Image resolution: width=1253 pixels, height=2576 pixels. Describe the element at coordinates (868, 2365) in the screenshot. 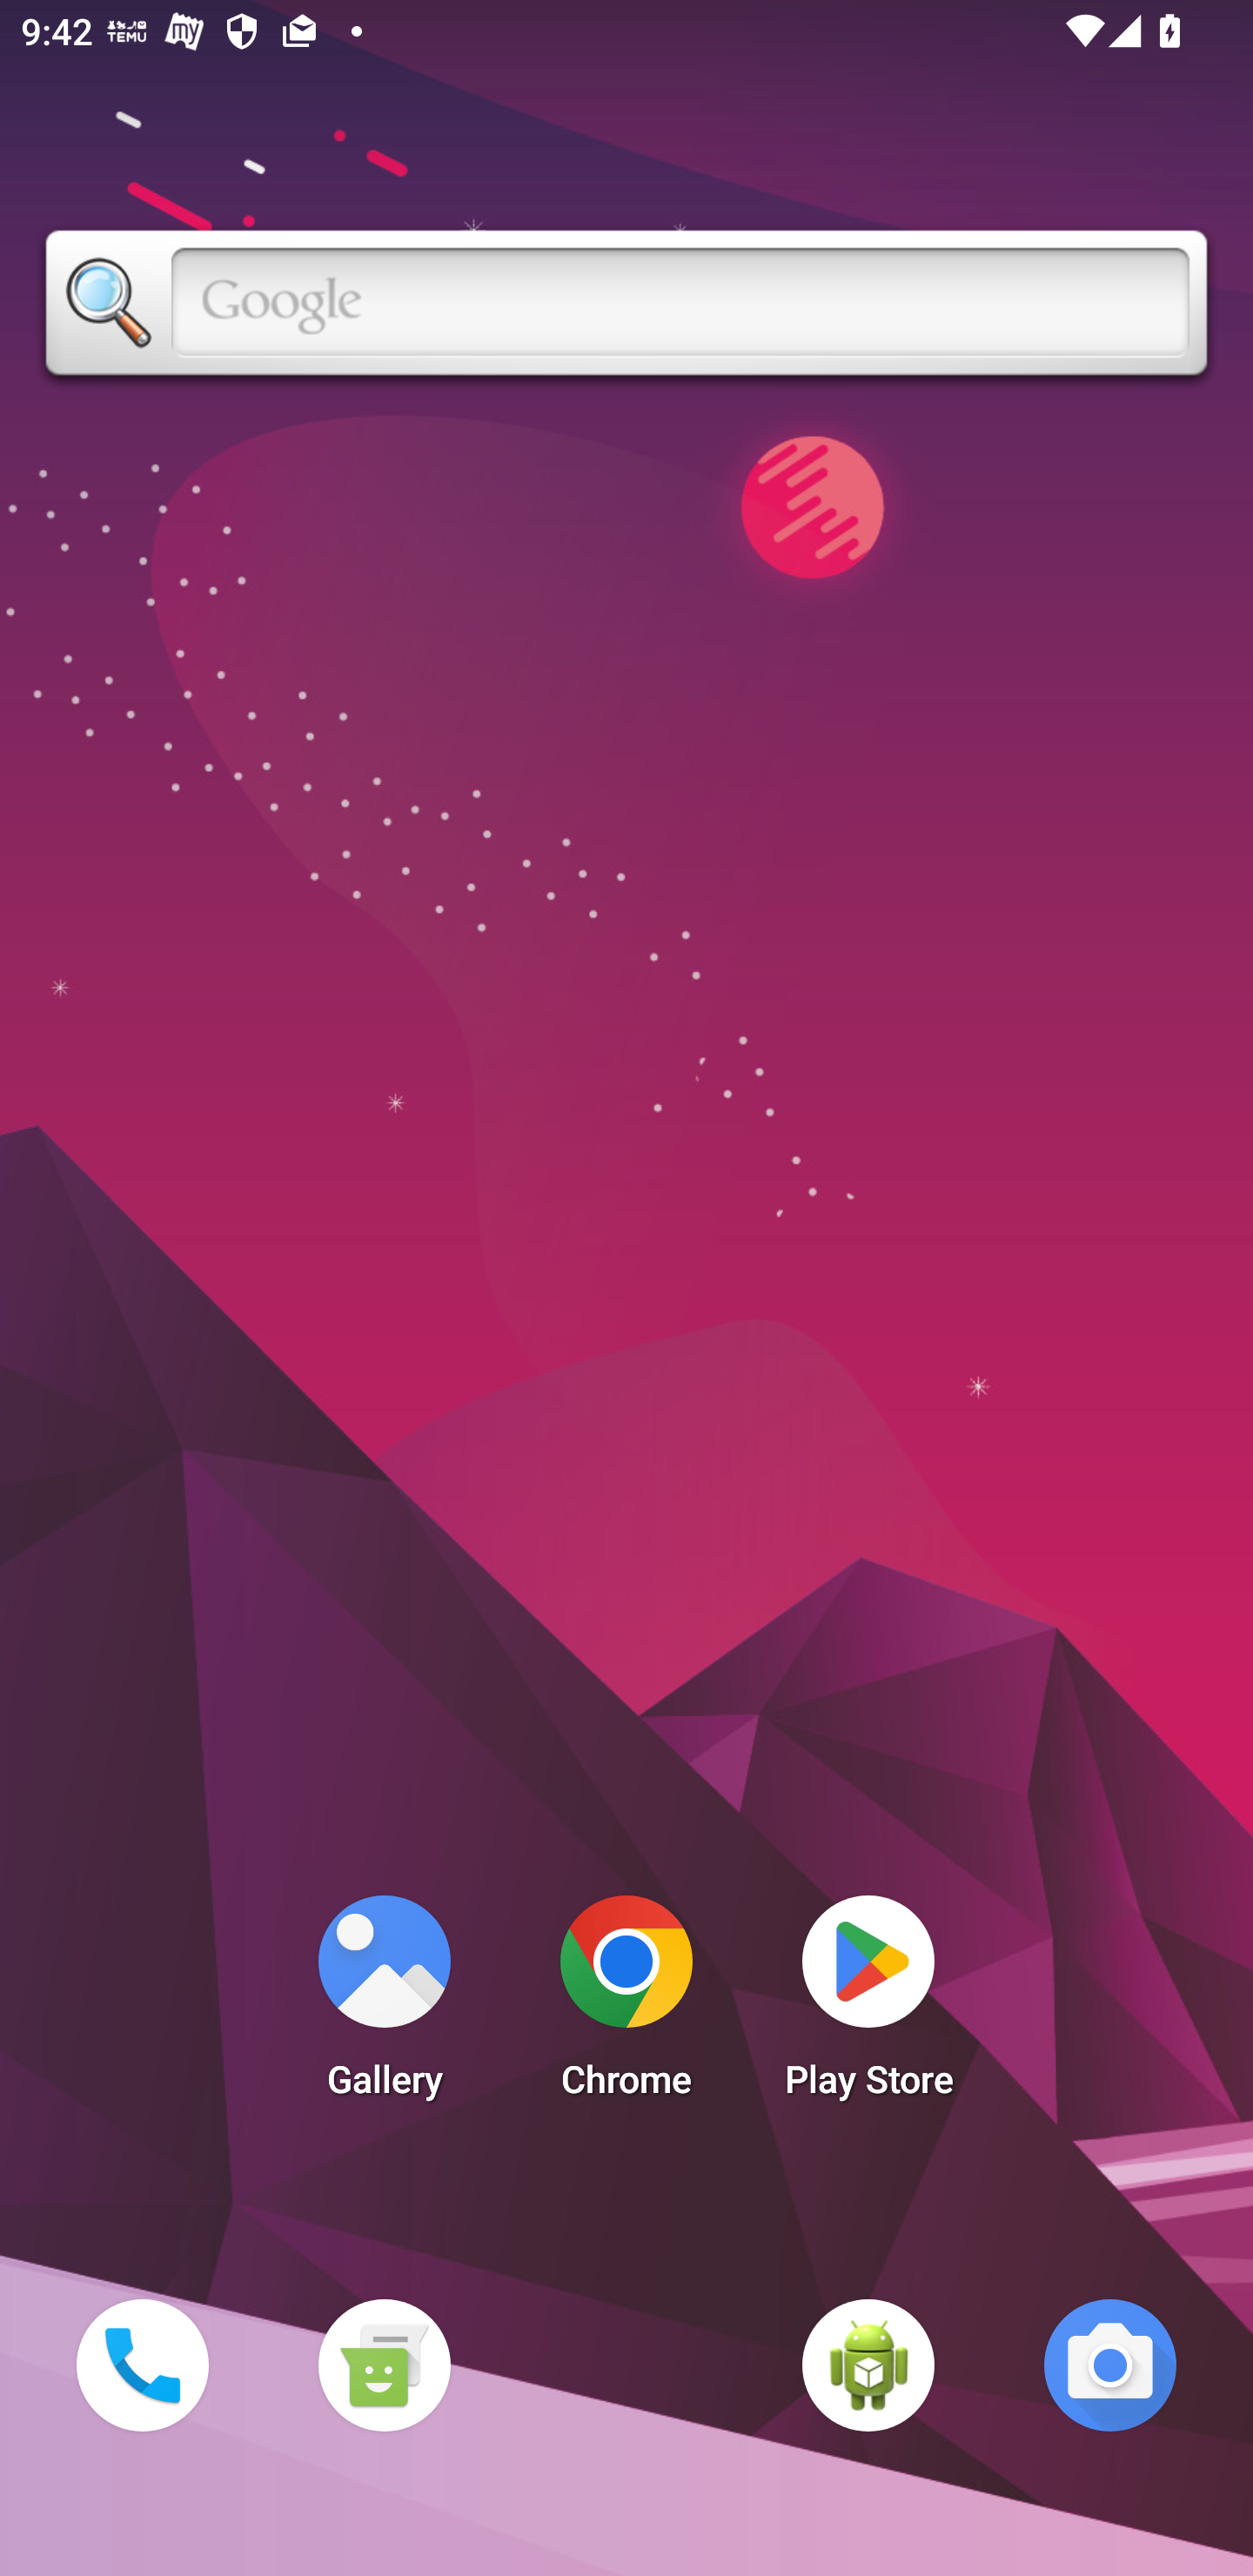

I see `WebView Browser Tester` at that location.